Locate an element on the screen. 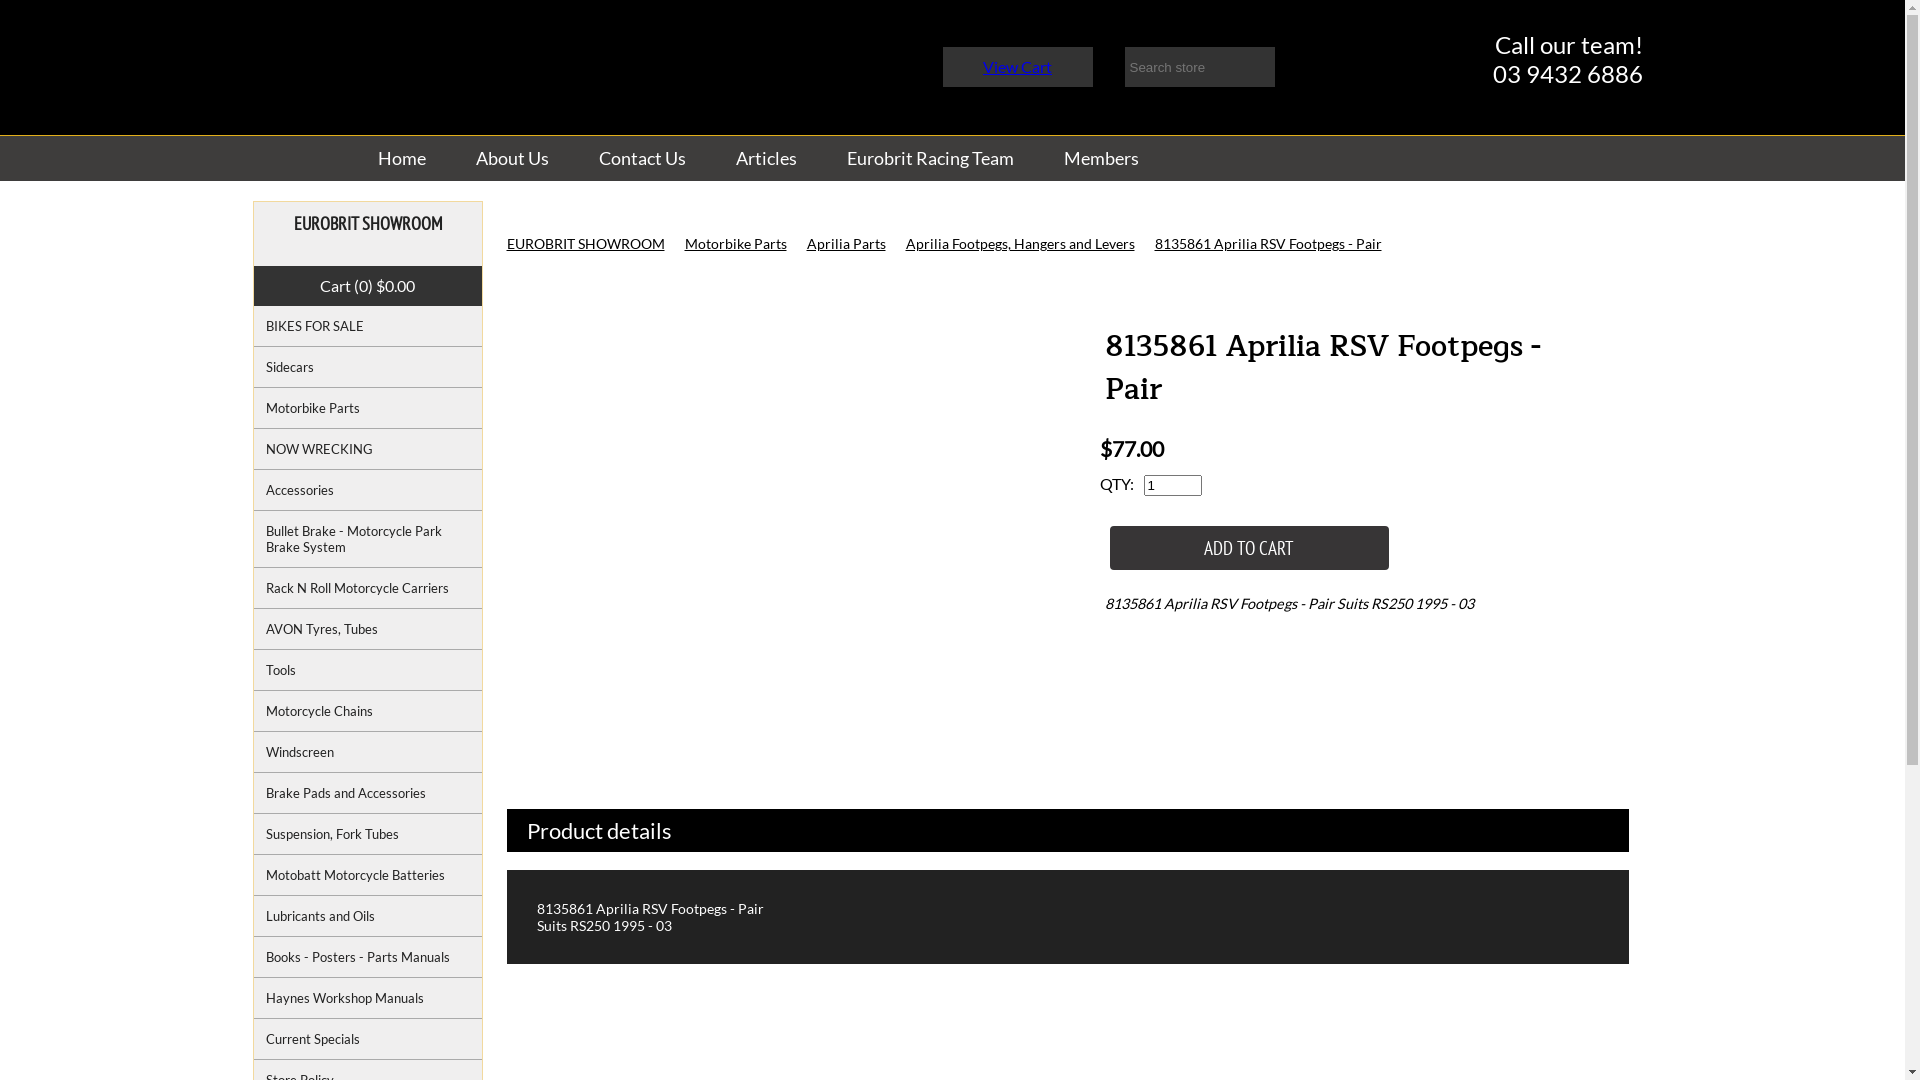  BIKES FOR SALE is located at coordinates (368, 326).